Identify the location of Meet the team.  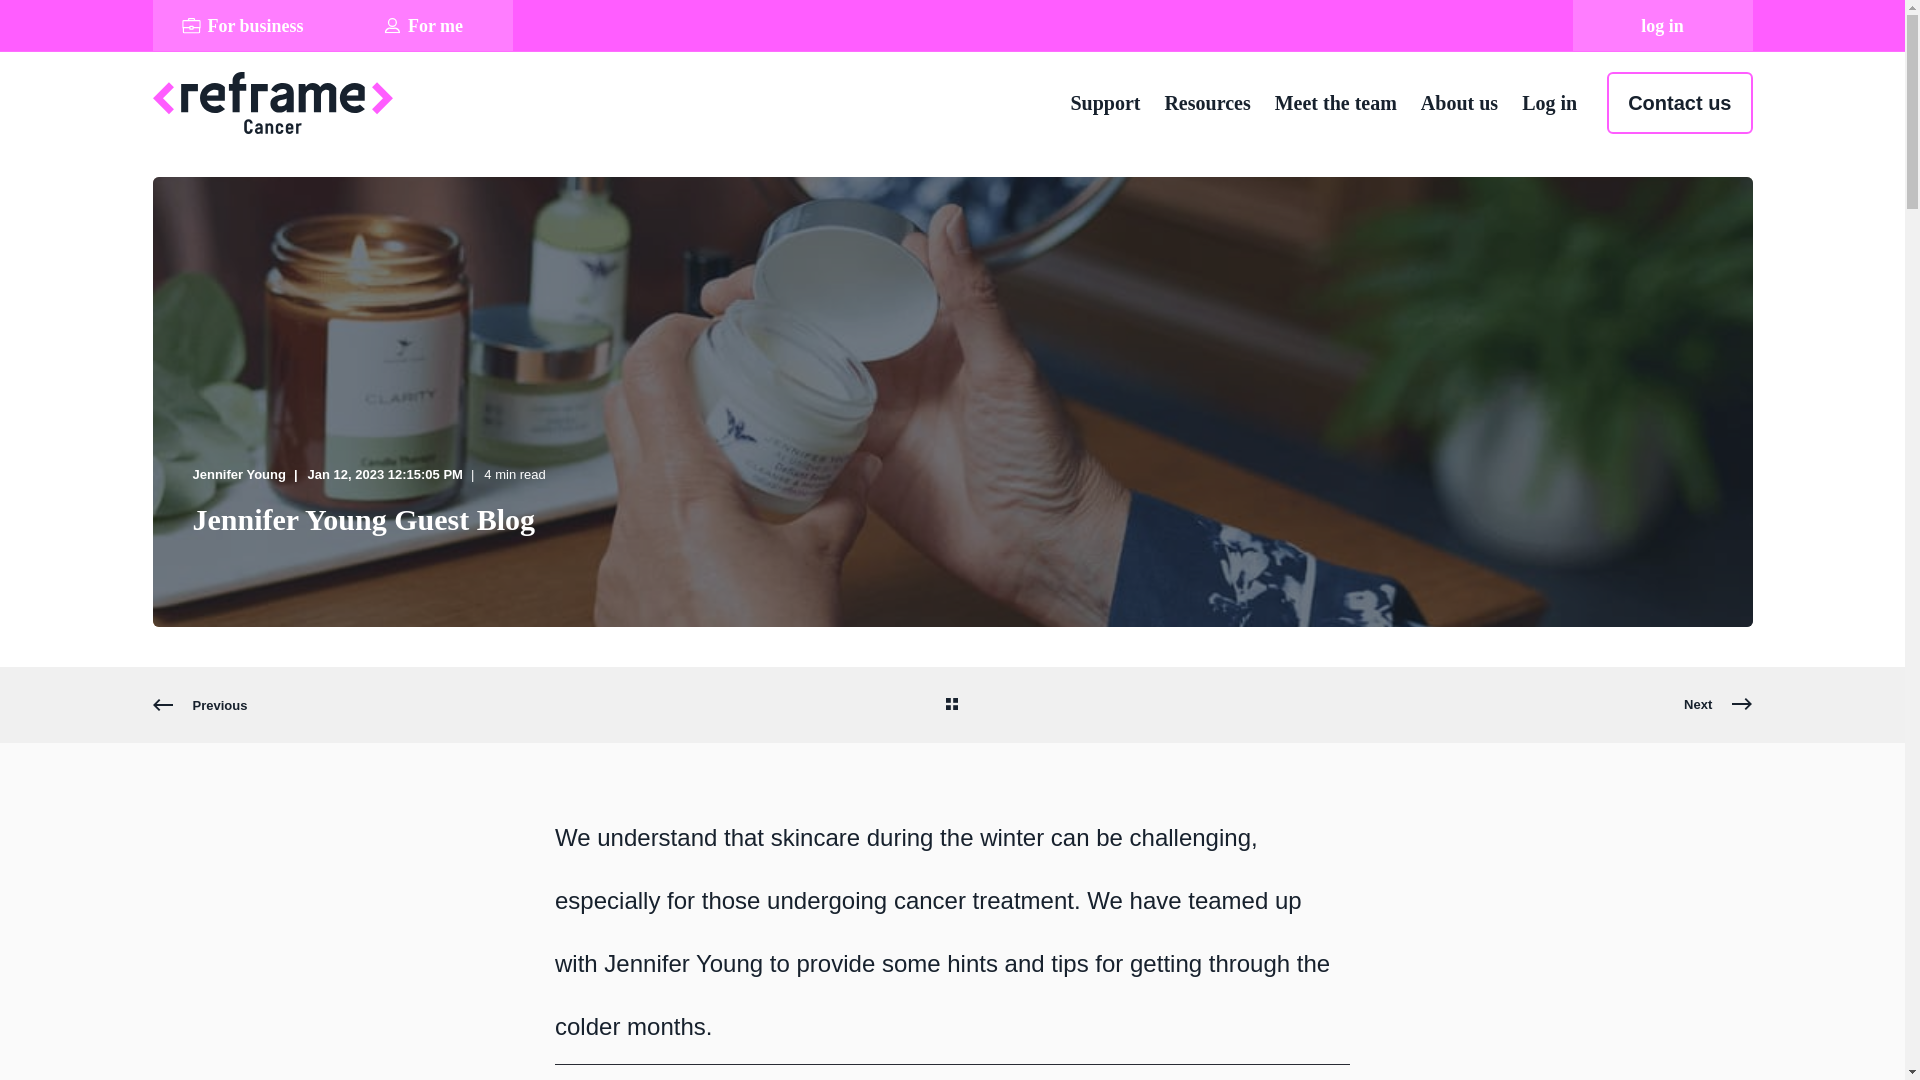
(1336, 103).